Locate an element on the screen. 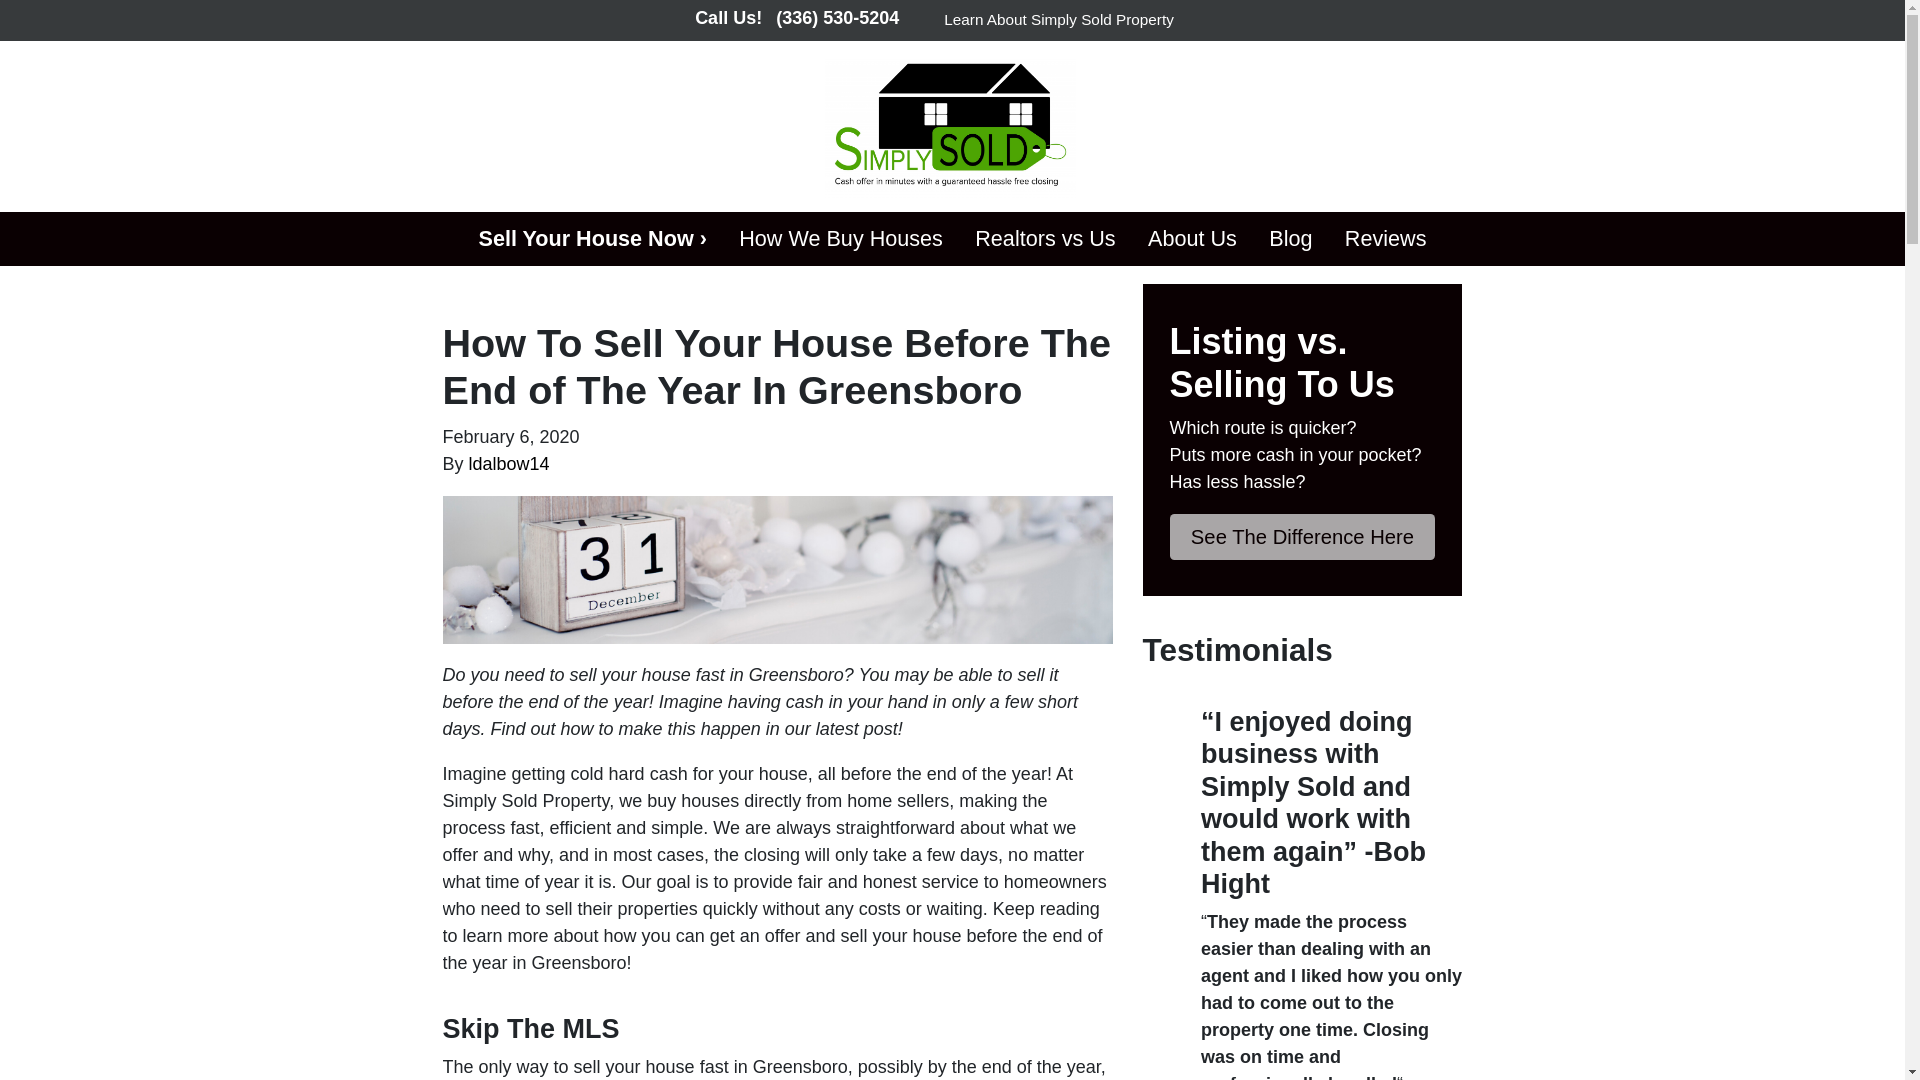  ldalbow14 is located at coordinates (508, 464).